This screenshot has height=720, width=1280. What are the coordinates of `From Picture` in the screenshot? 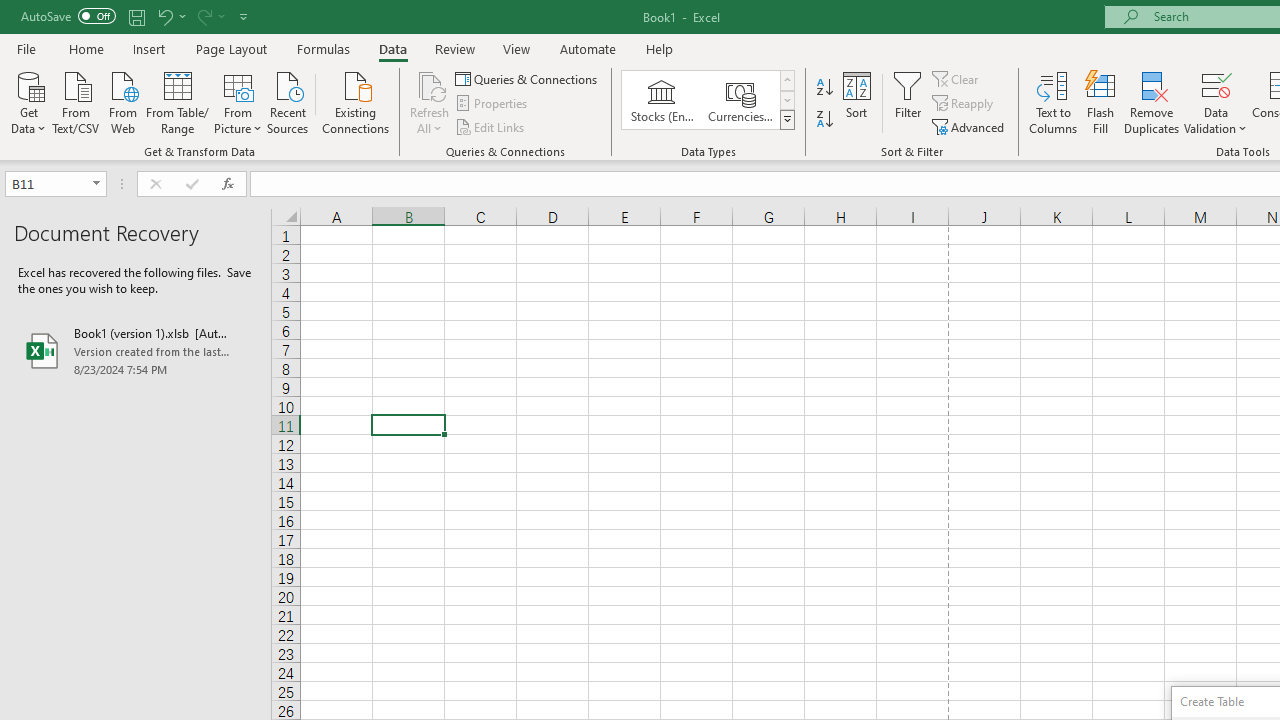 It's located at (238, 101).